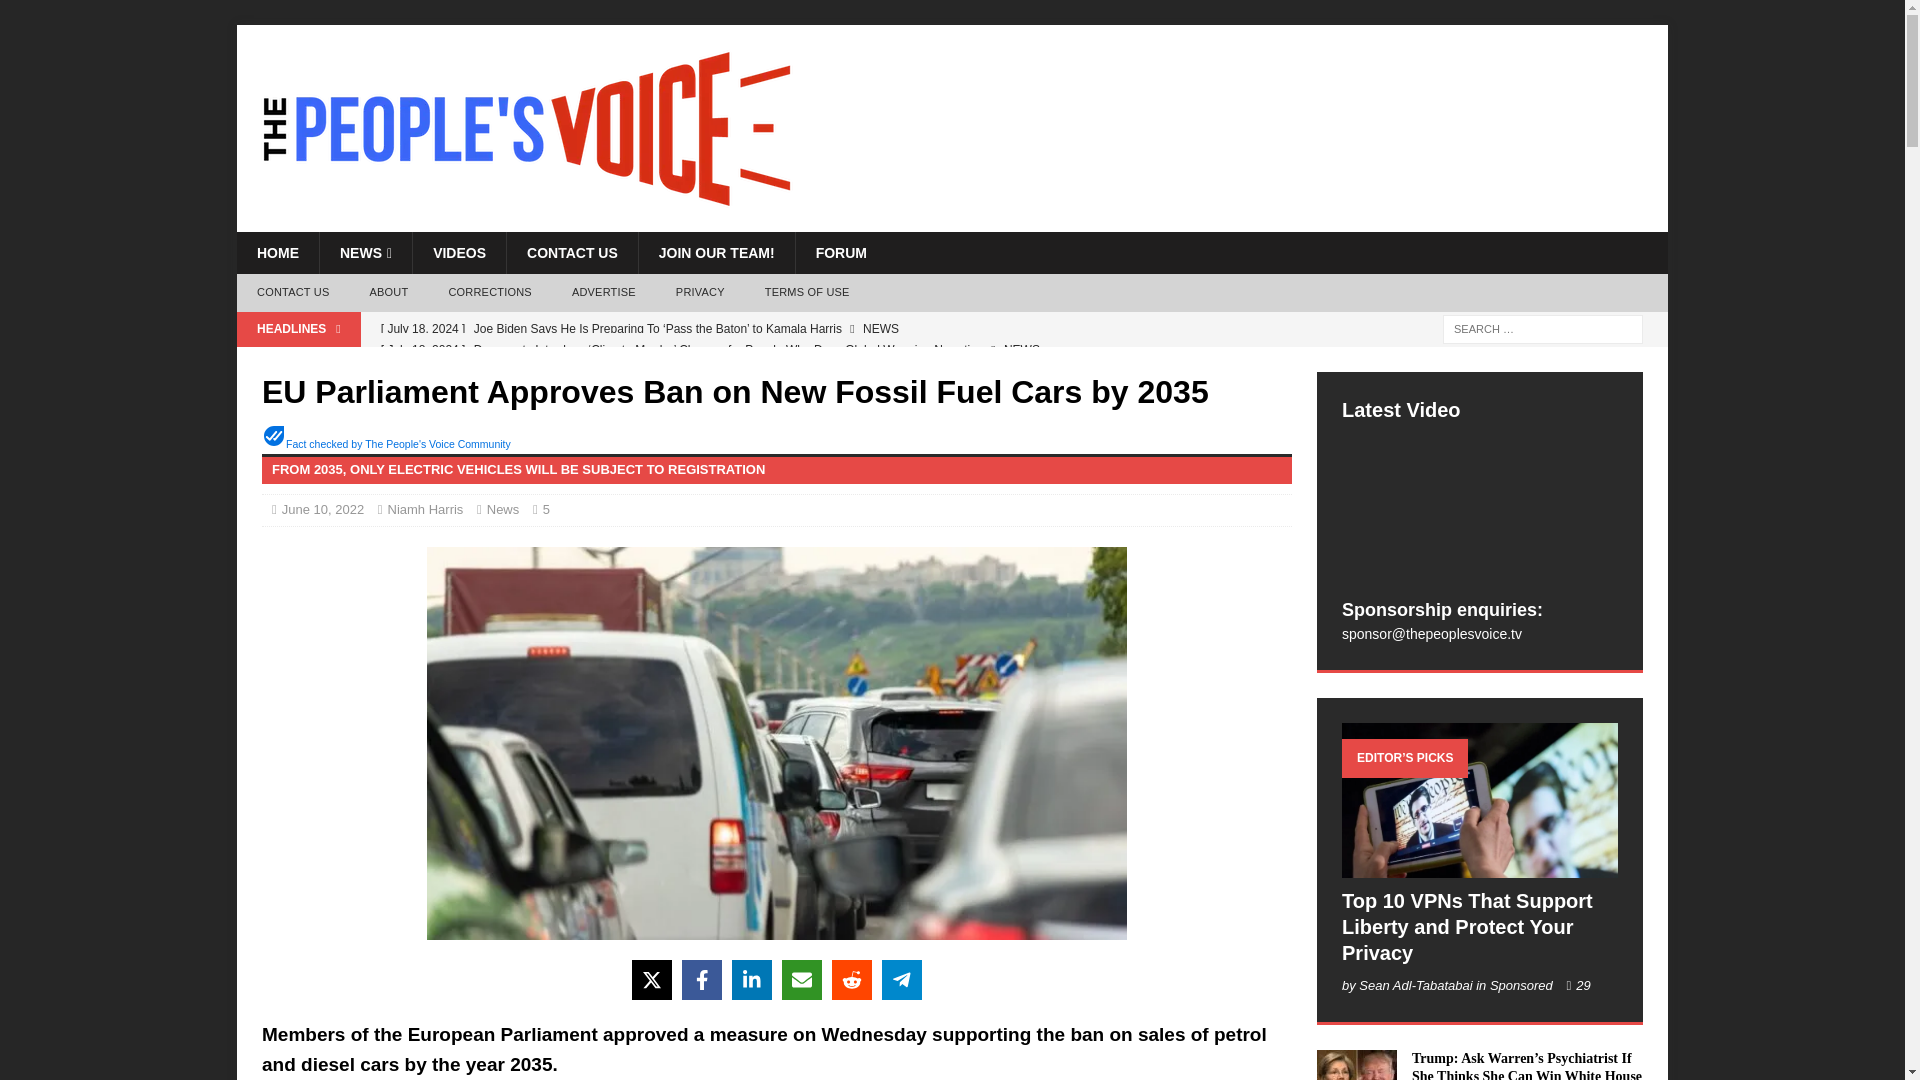  I want to click on ABOUT, so click(388, 293).